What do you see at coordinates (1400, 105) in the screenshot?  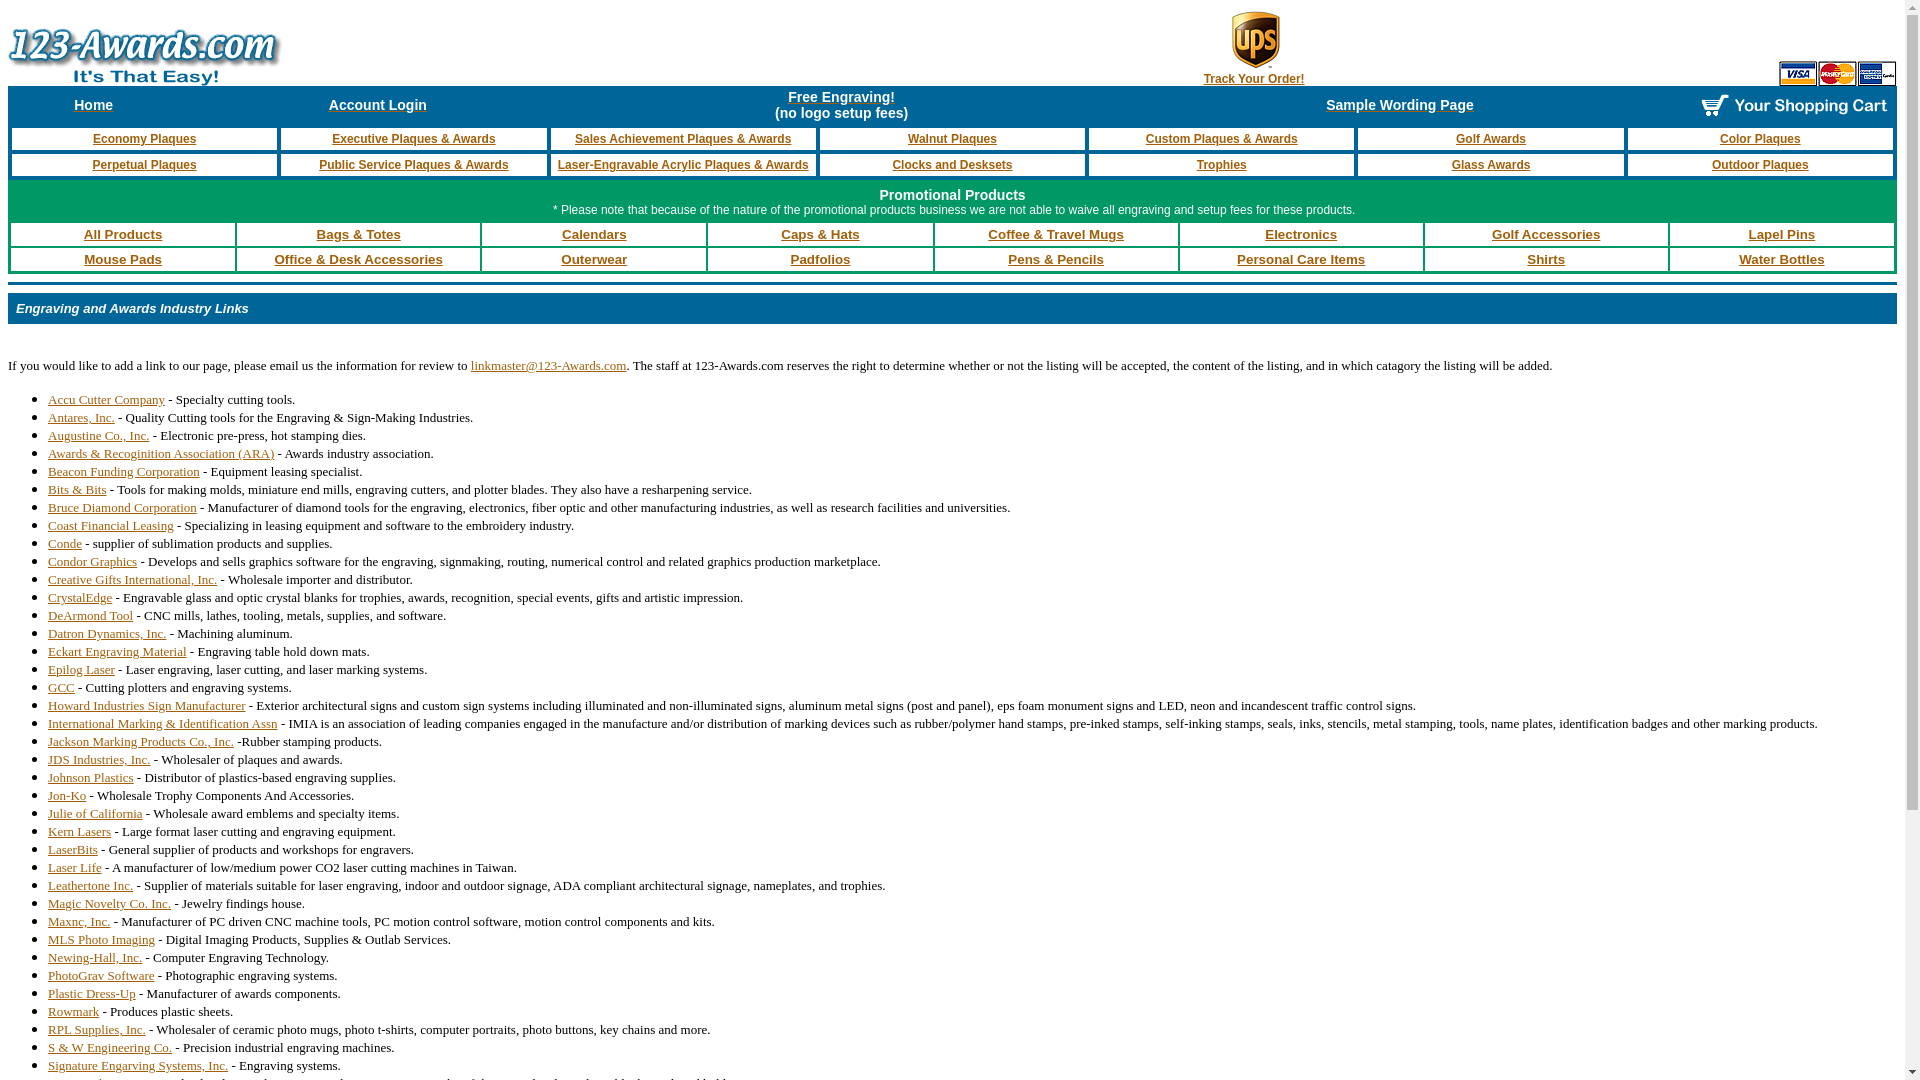 I see `Sample Wording Page` at bounding box center [1400, 105].